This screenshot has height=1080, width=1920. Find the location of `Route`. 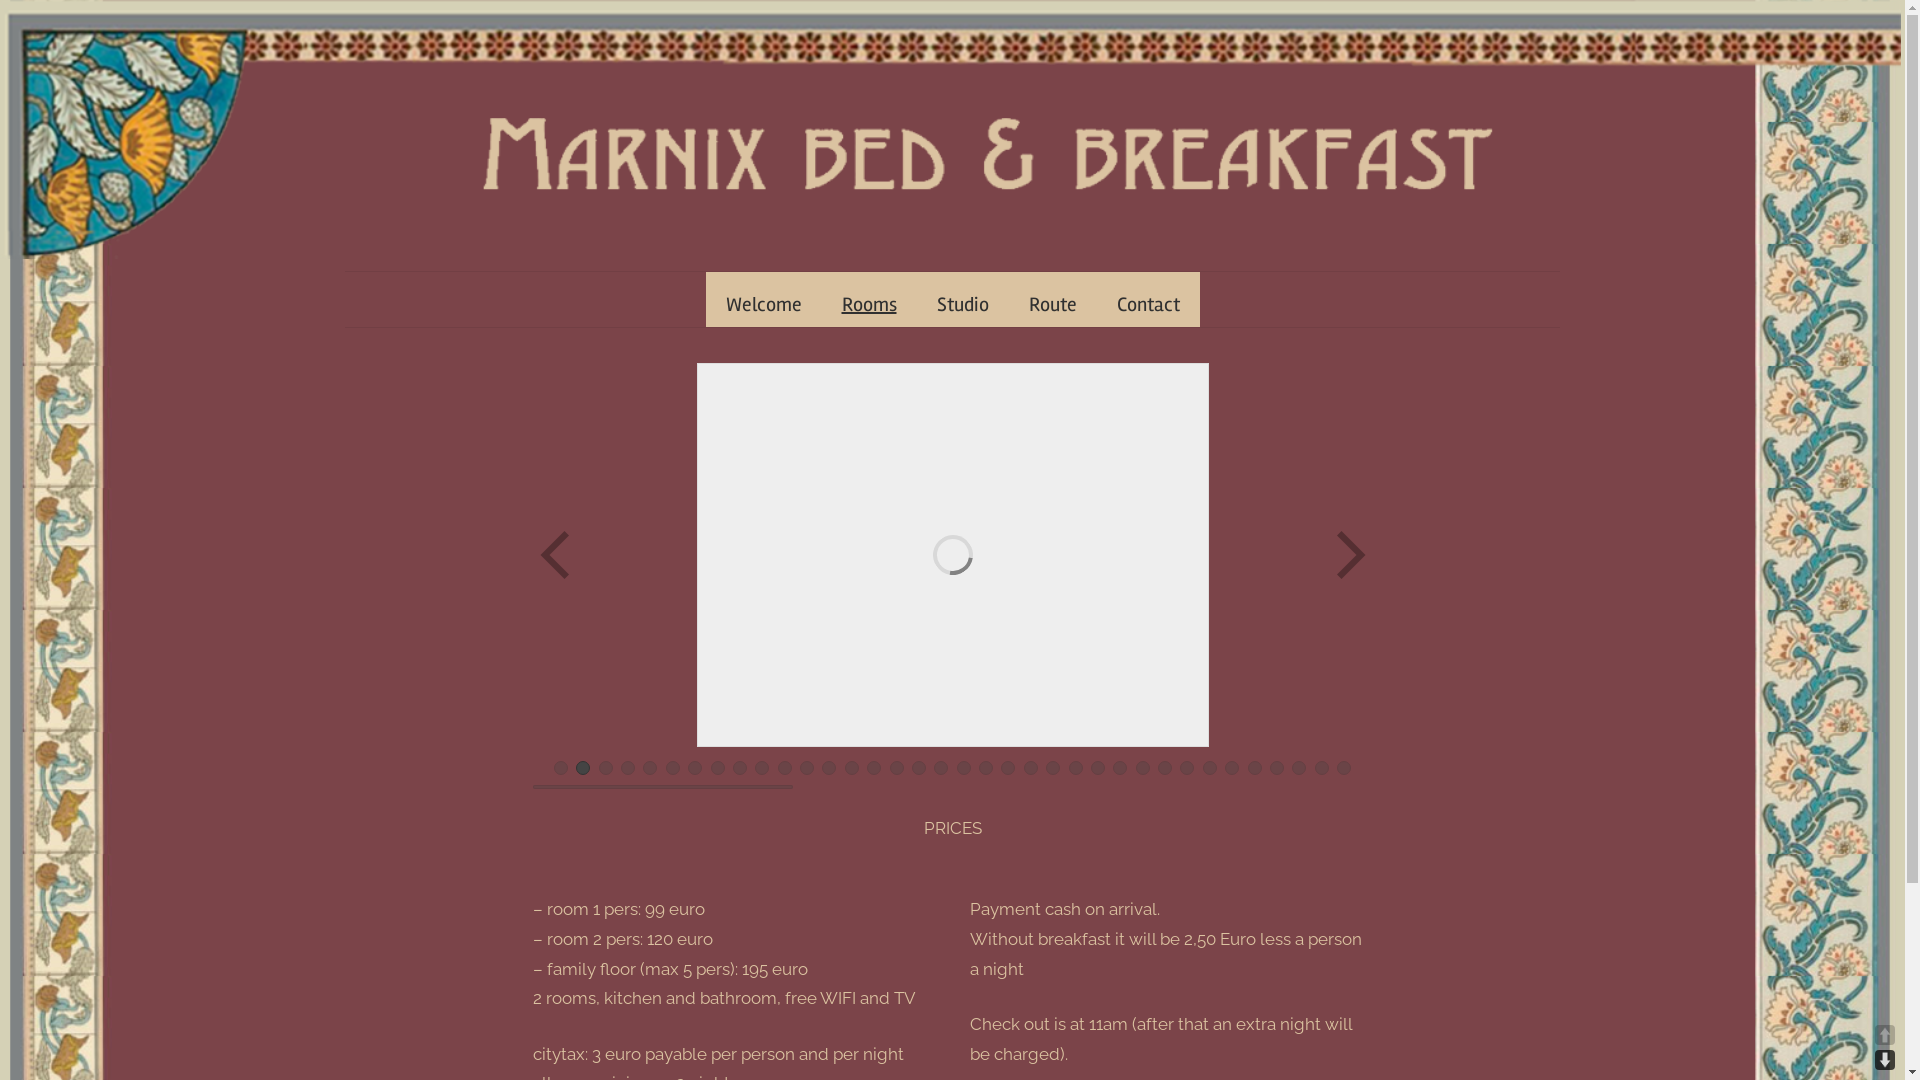

Route is located at coordinates (1052, 304).